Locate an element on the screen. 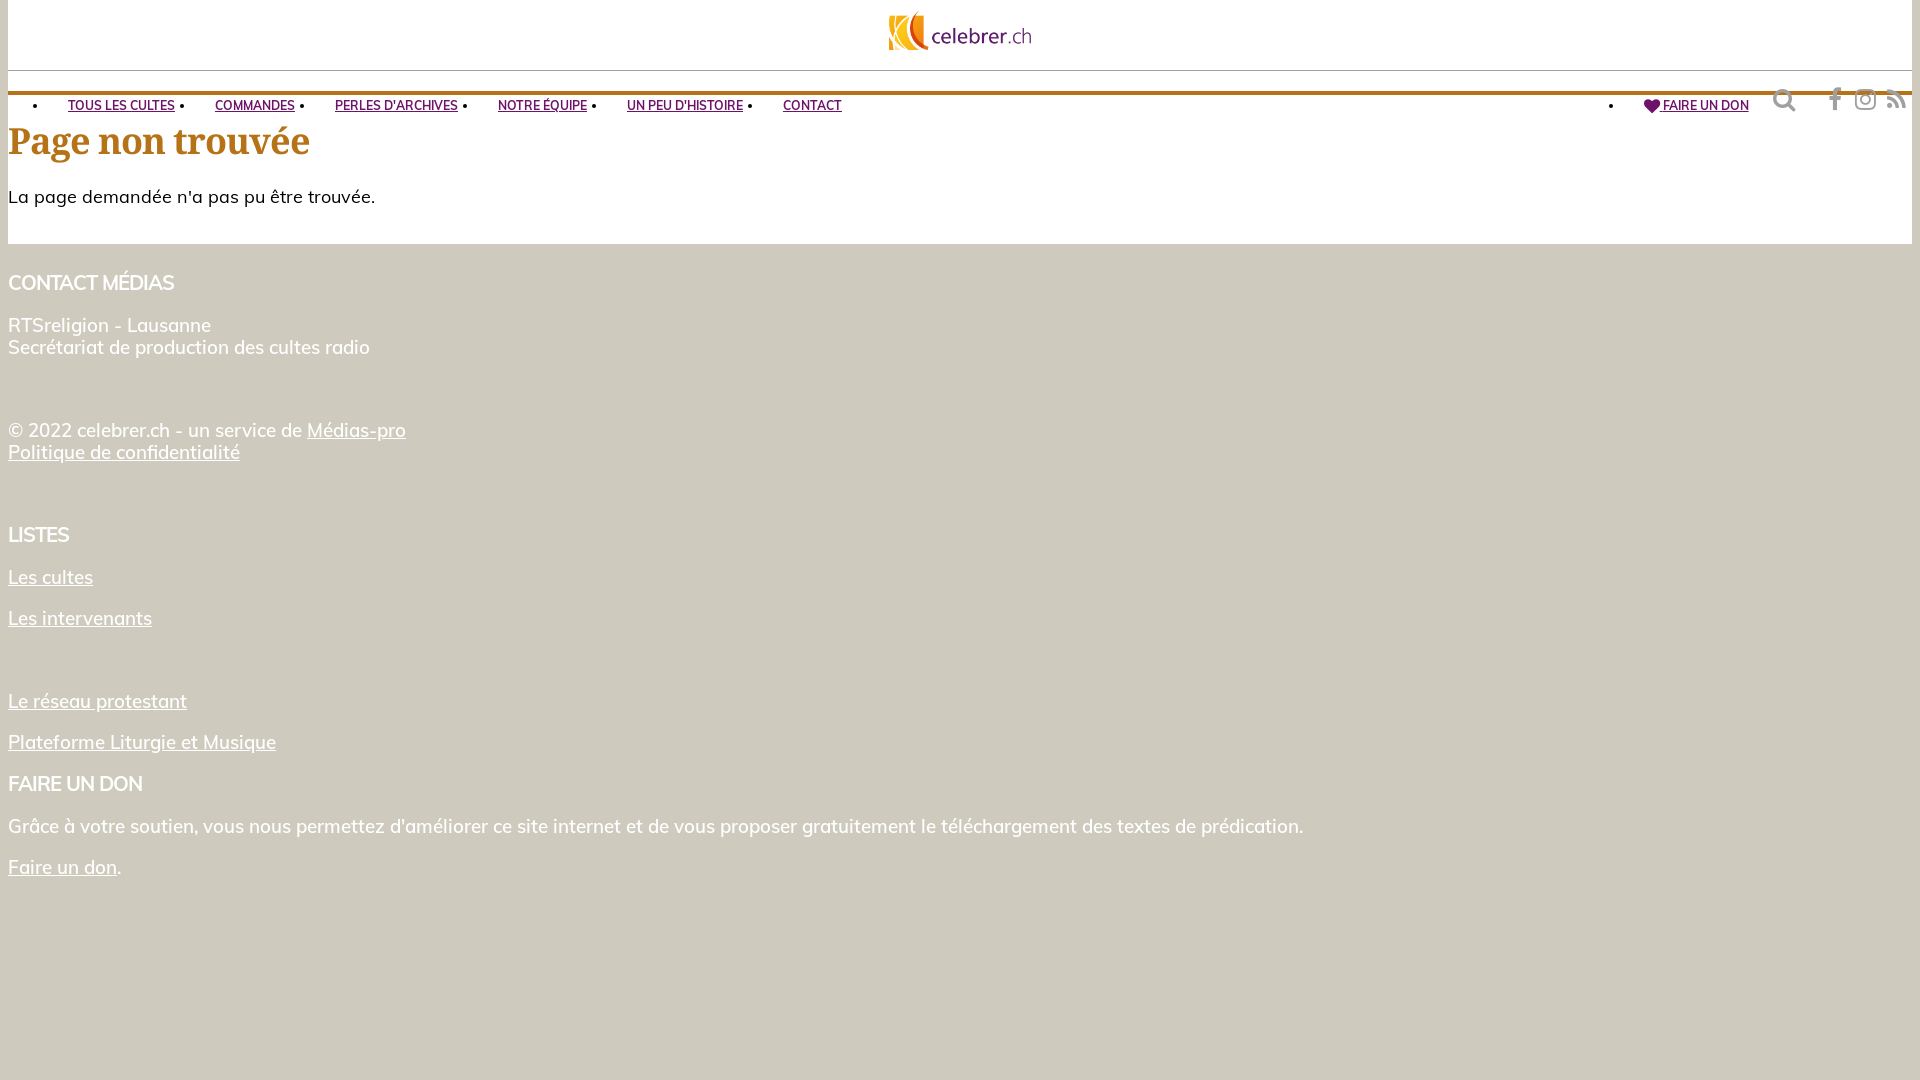  UN PEU D'HISTOIRE is located at coordinates (685, 106).